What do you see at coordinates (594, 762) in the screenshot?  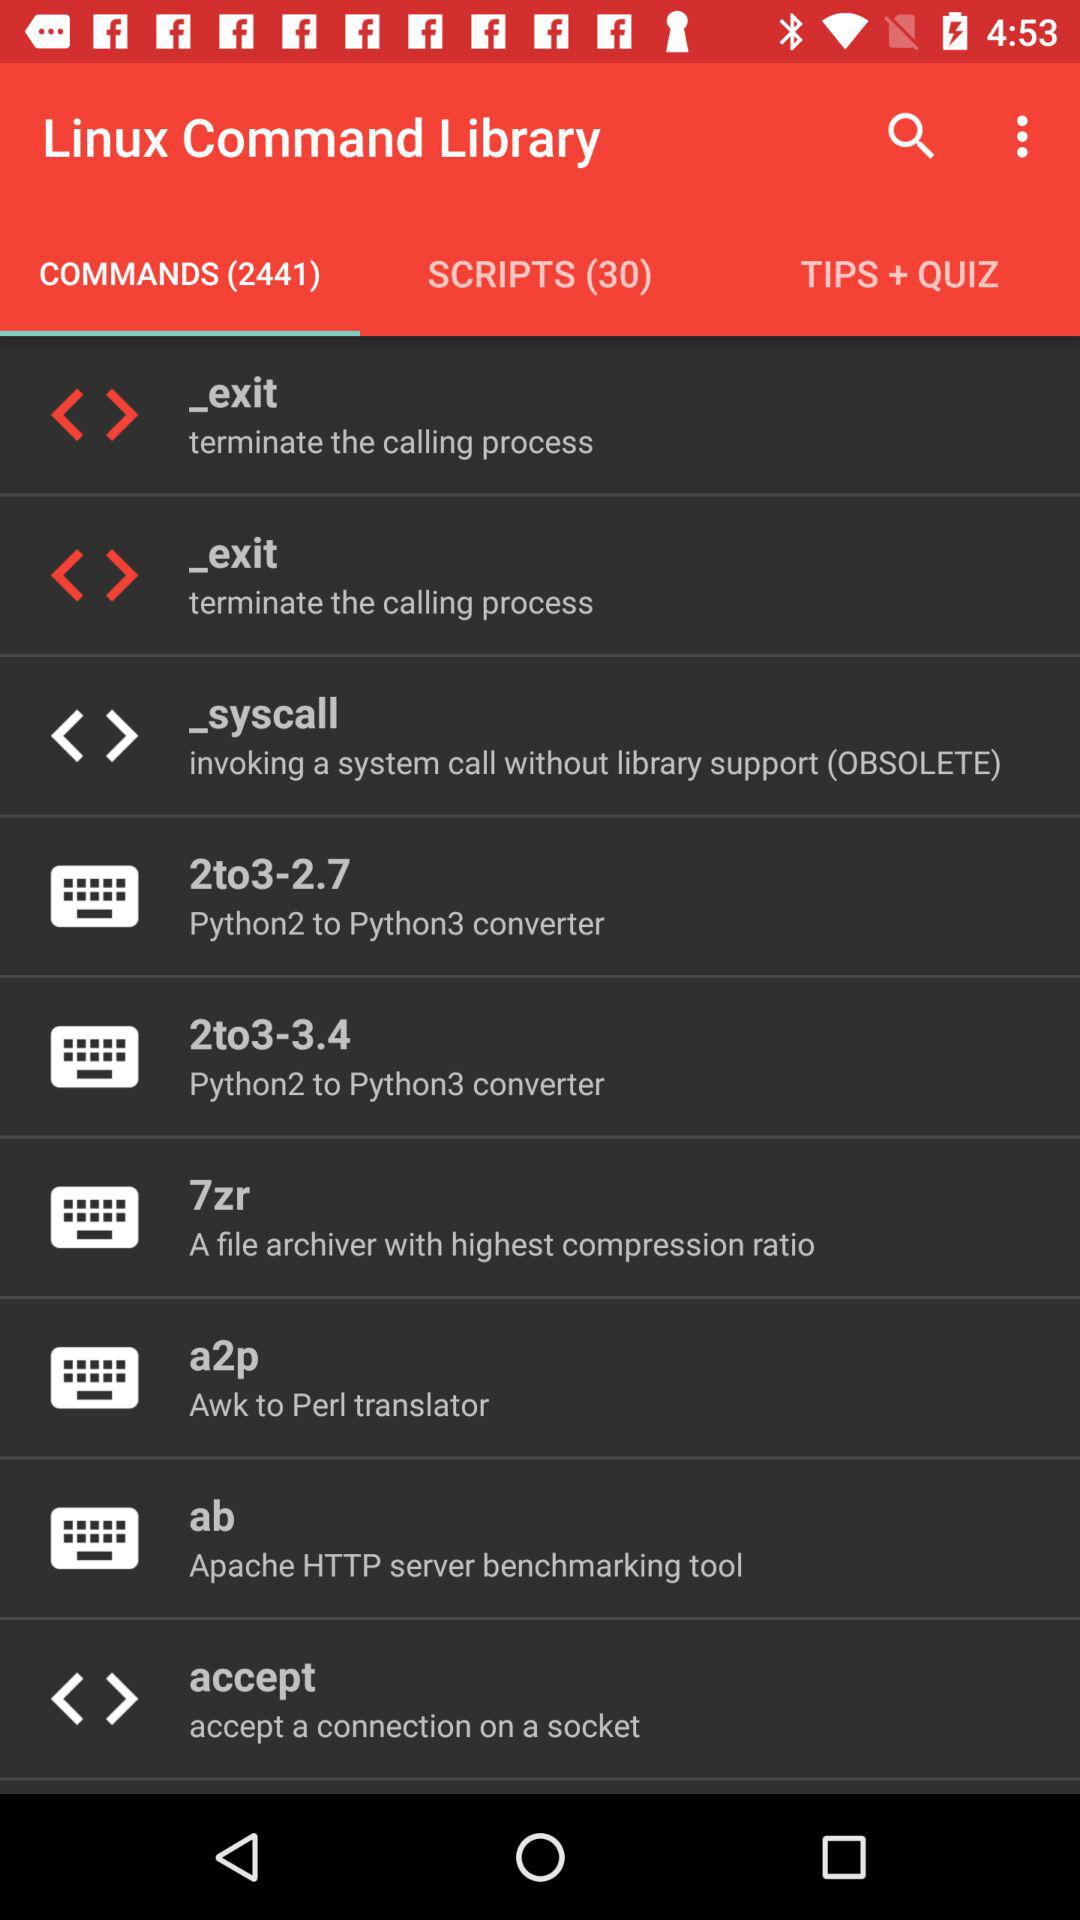 I see `tap the item below the _syscall item` at bounding box center [594, 762].